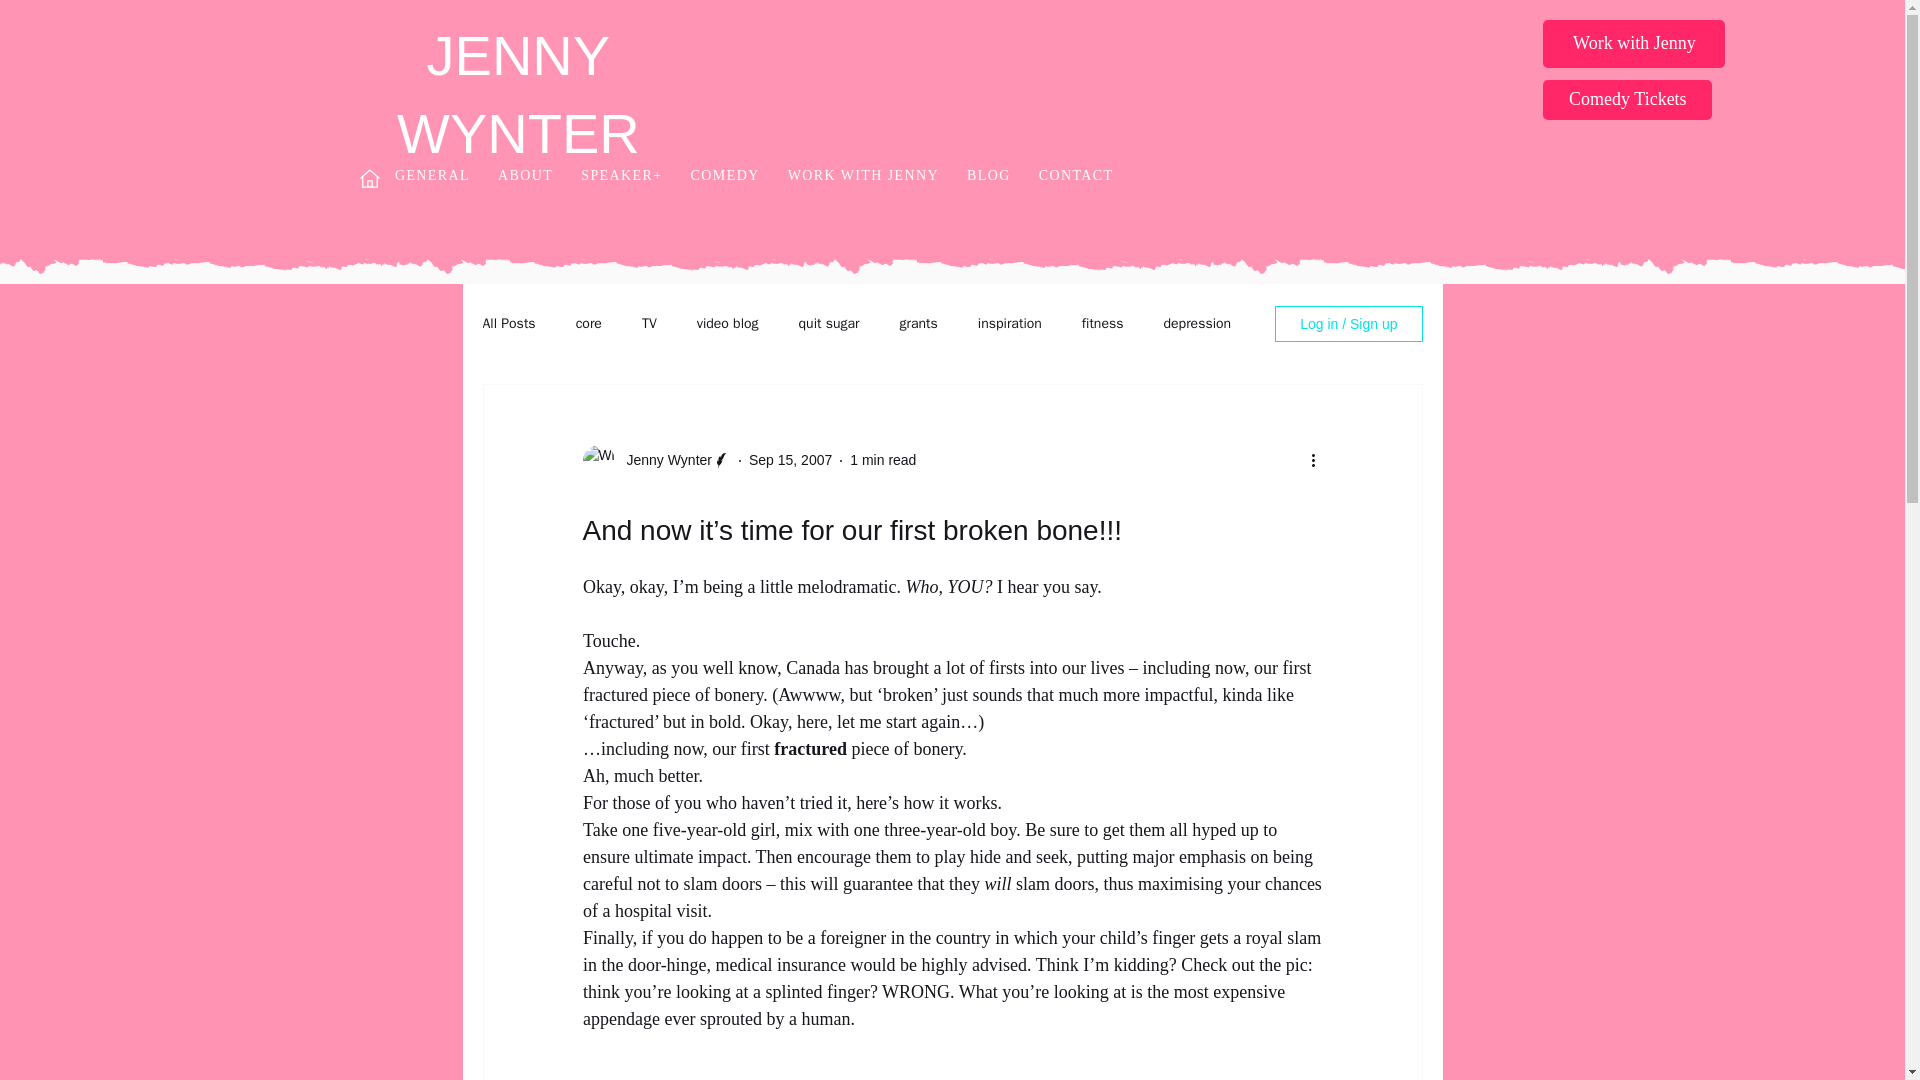 The image size is (1920, 1080). What do you see at coordinates (988, 176) in the screenshot?
I see `BLOG` at bounding box center [988, 176].